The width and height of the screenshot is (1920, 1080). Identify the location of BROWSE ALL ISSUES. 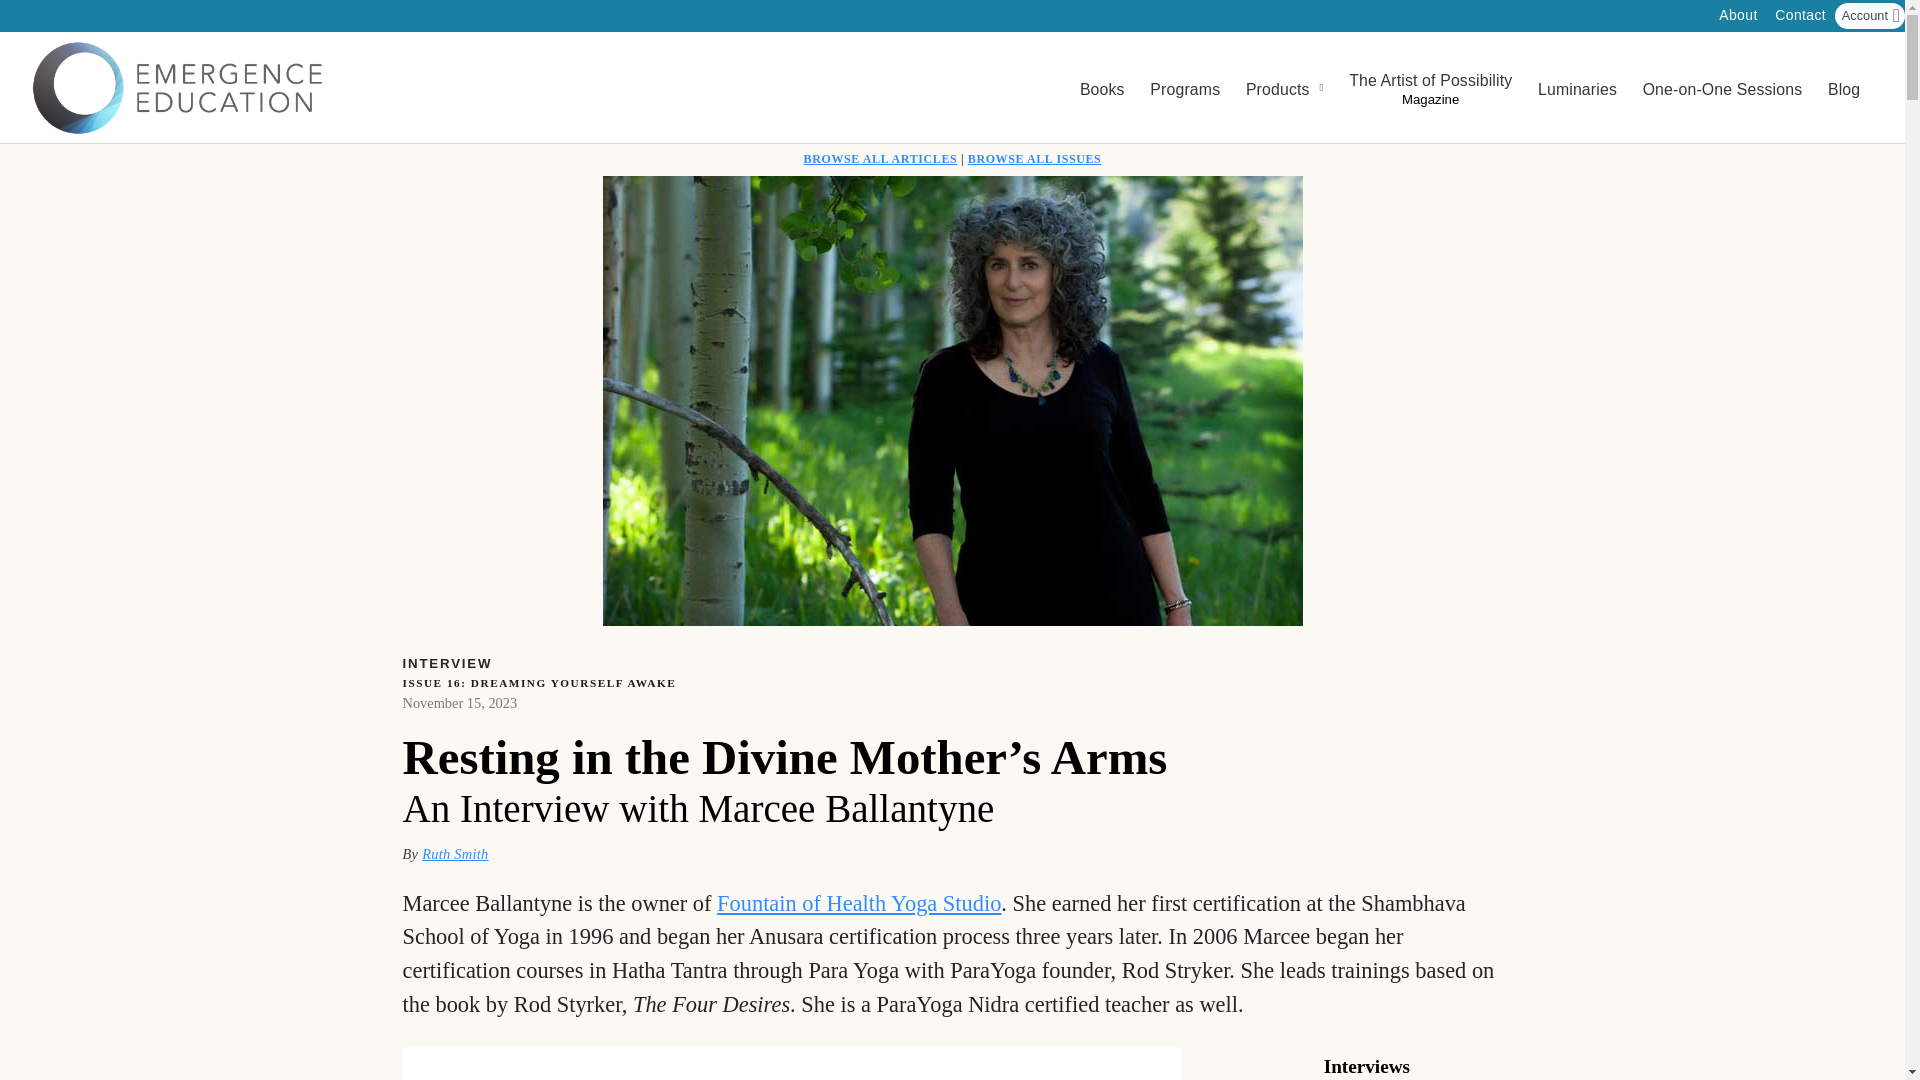
(1034, 159).